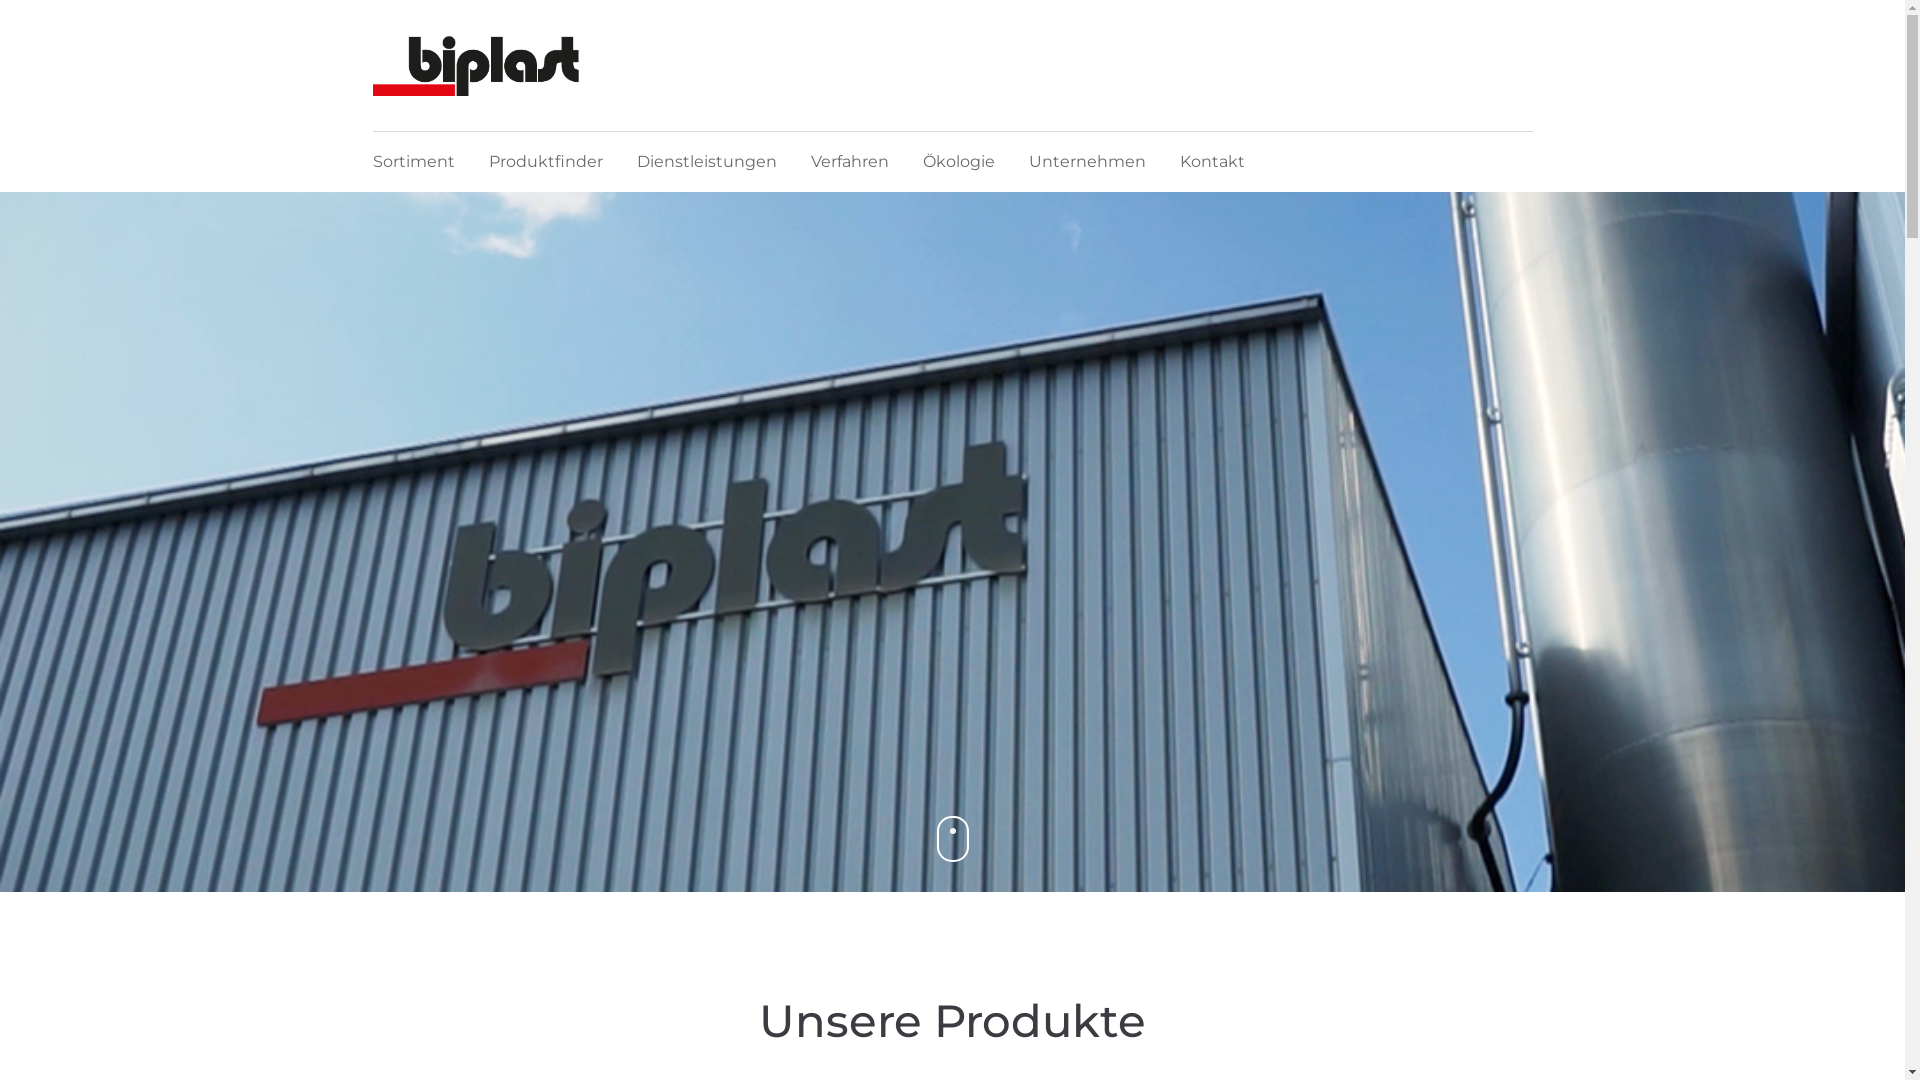  Describe the element at coordinates (1086, 162) in the screenshot. I see `Unternehmen` at that location.